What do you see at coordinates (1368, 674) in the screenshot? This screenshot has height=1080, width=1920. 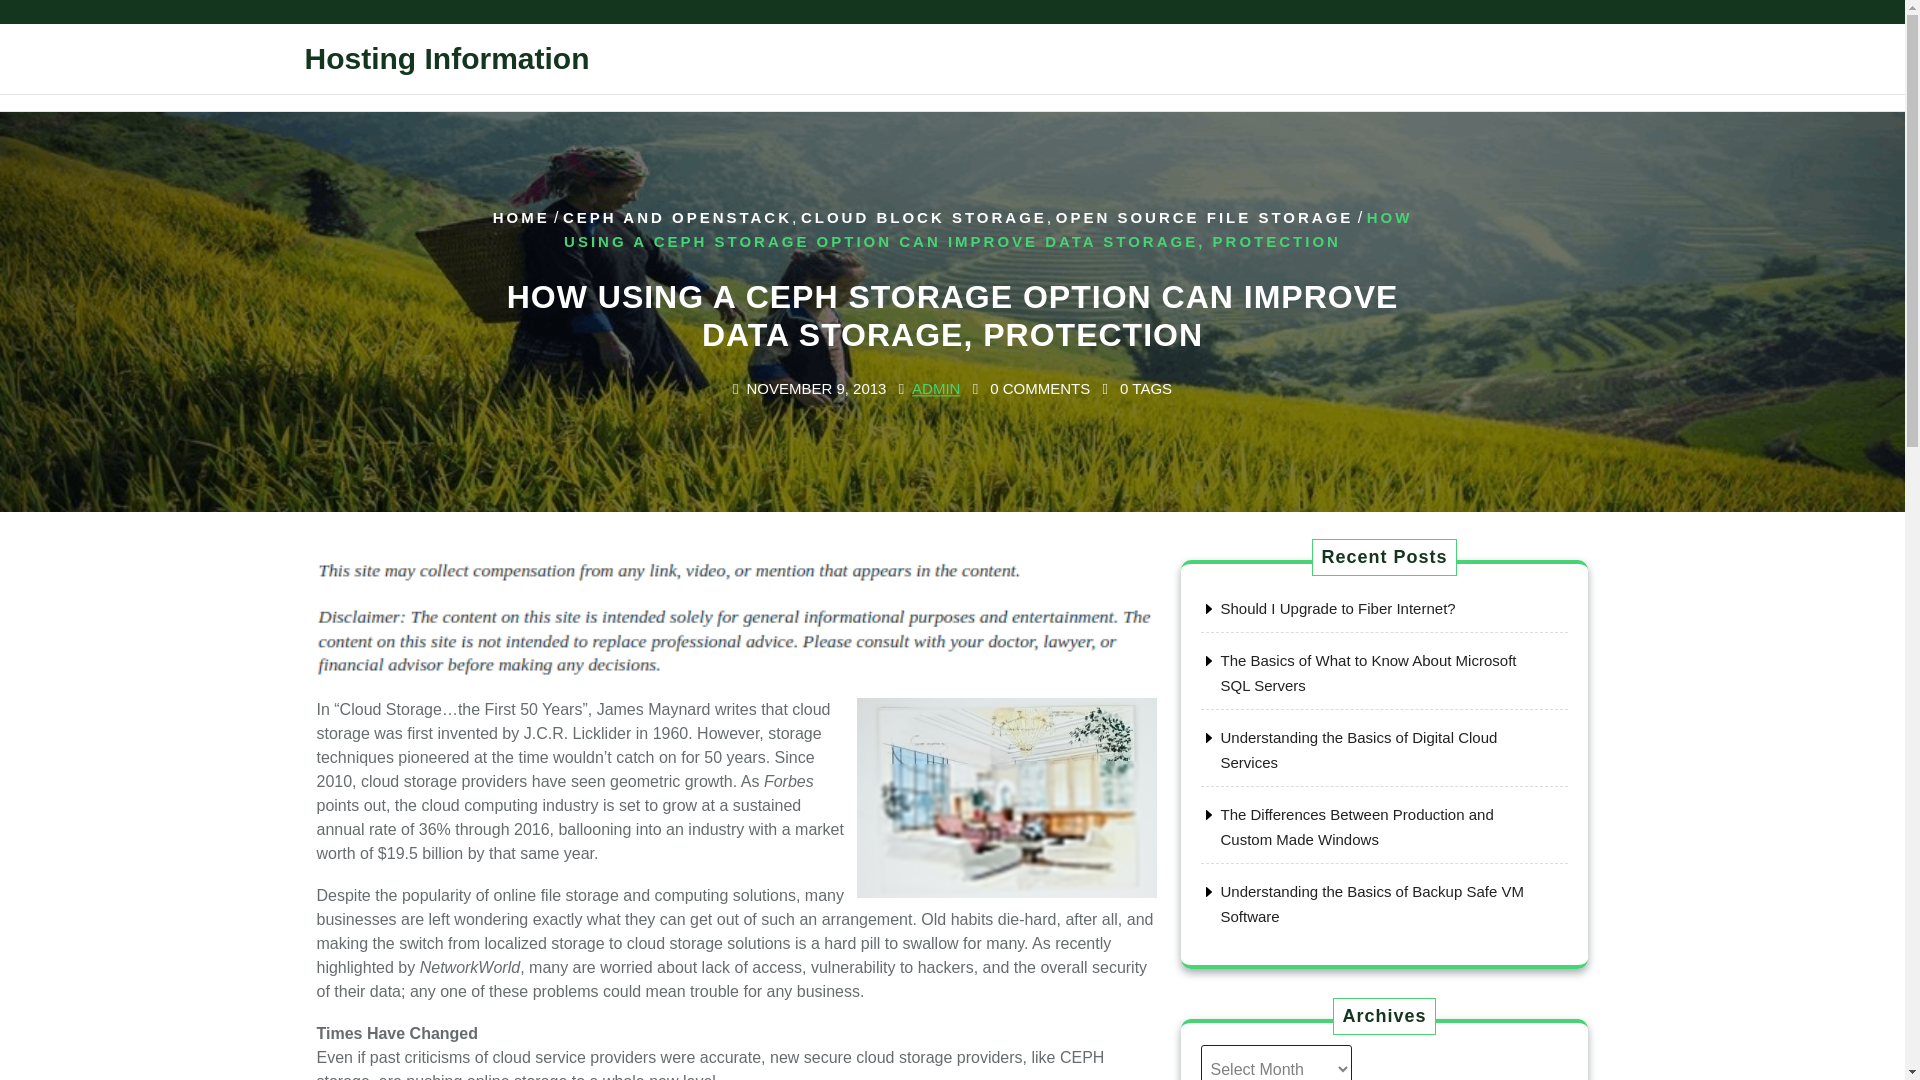 I see `The Basics of What to Know About Microsoft SQL Servers` at bounding box center [1368, 674].